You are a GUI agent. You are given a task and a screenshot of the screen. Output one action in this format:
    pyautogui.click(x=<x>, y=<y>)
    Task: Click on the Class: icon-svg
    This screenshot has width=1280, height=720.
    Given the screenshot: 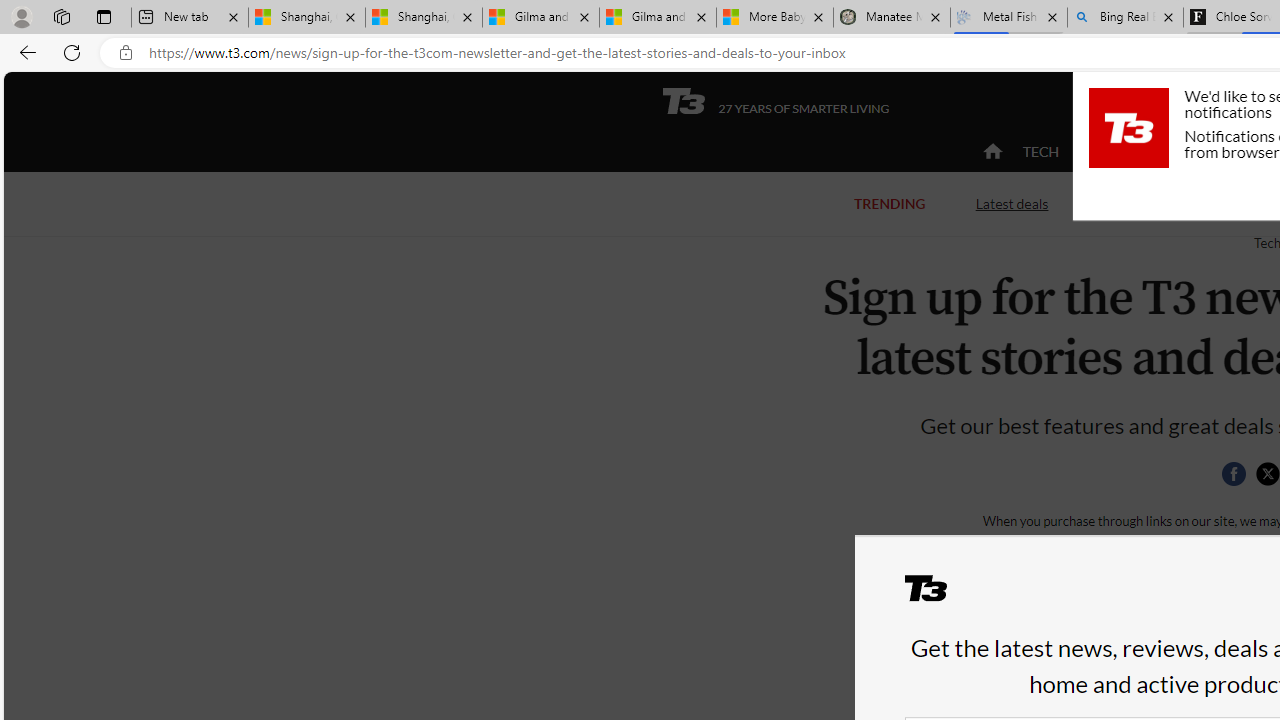 What is the action you would take?
    pyautogui.click(x=1267, y=474)
    